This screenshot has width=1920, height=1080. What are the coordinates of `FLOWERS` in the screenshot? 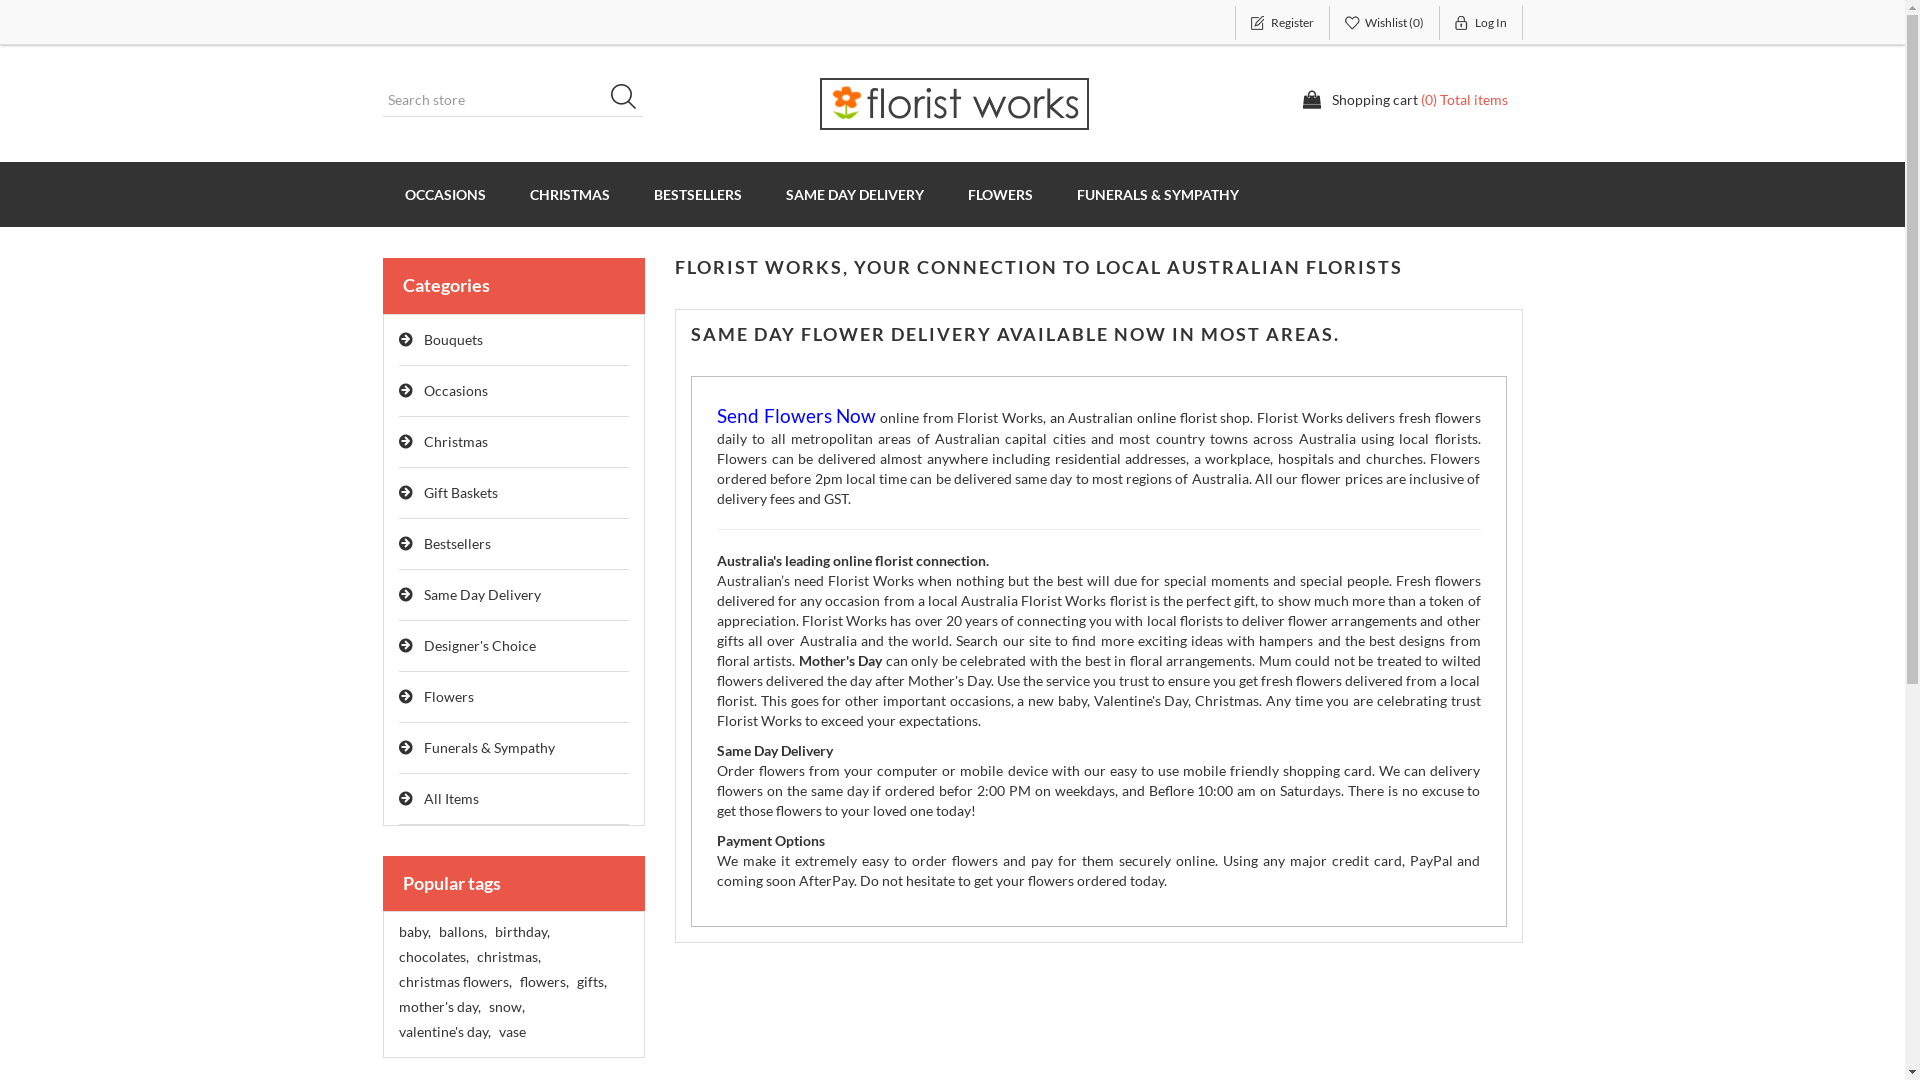 It's located at (1000, 194).